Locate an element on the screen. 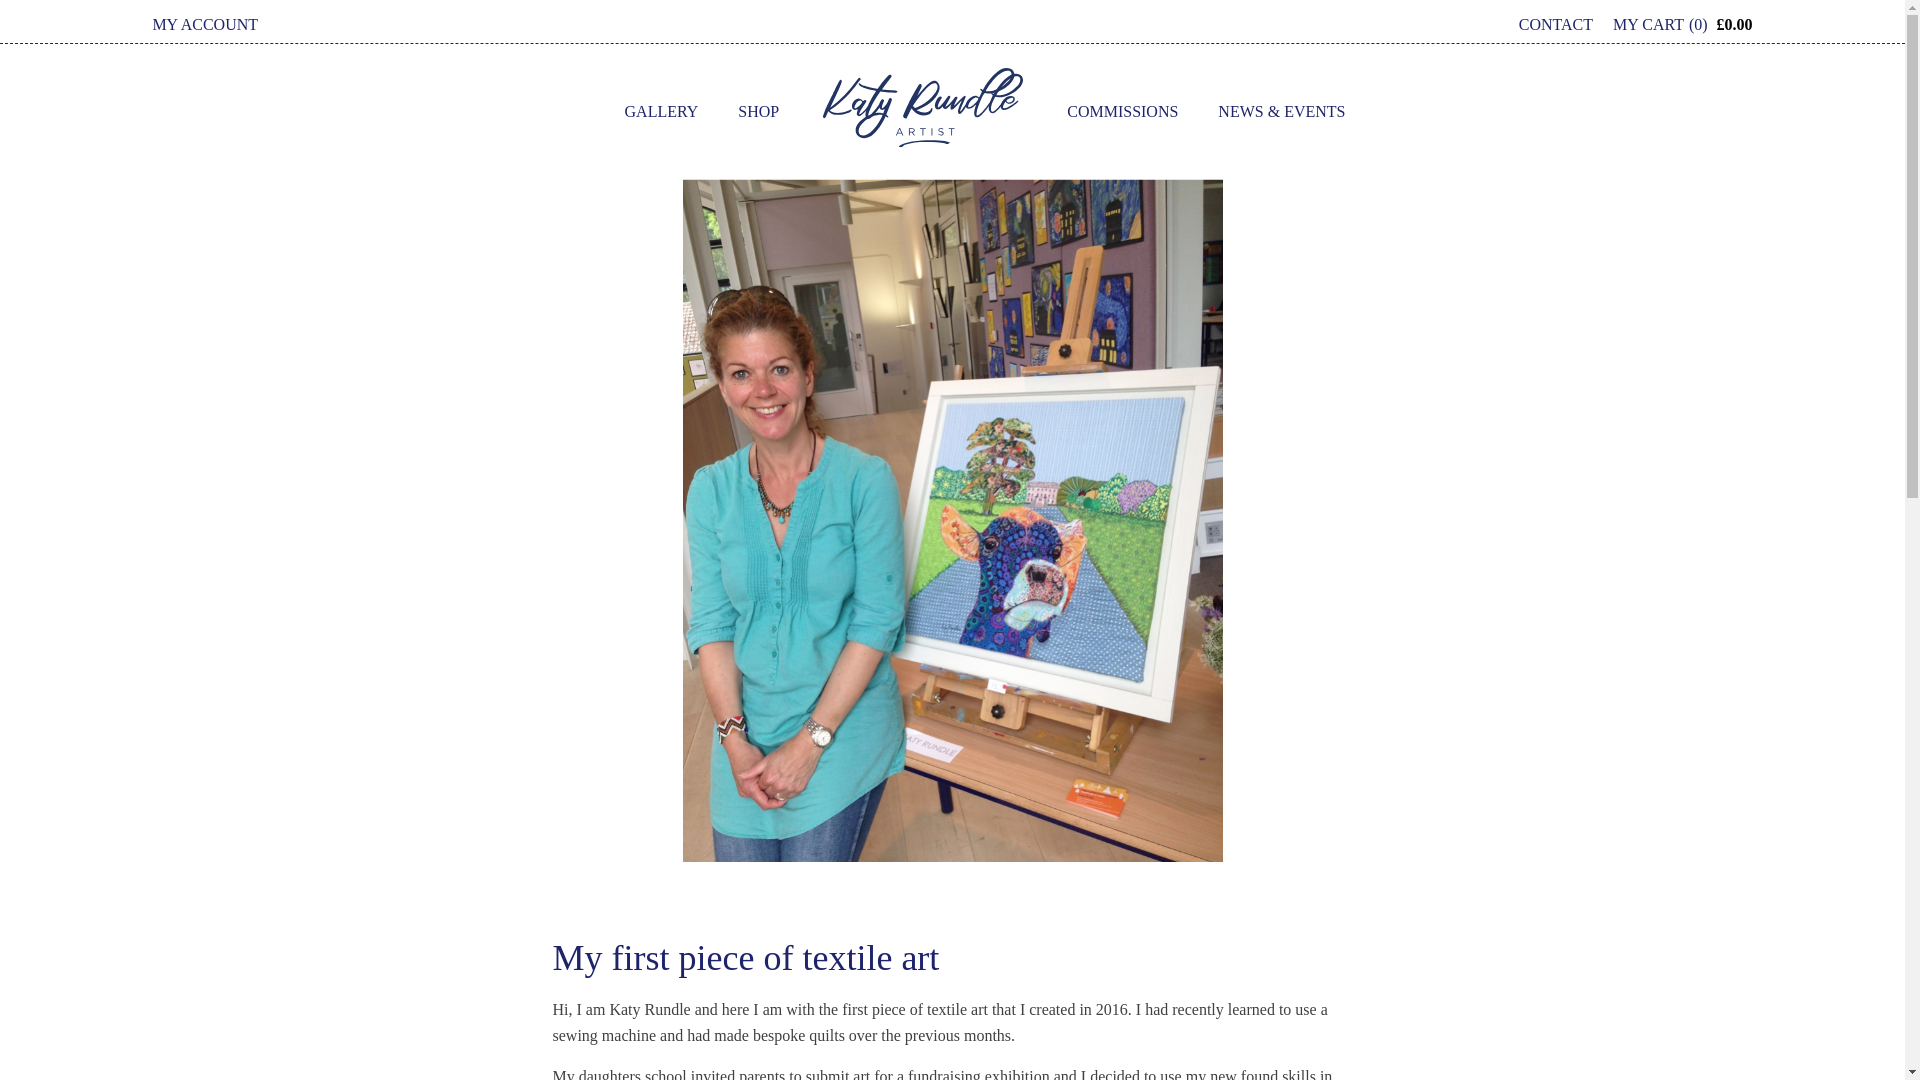  COMMISSIONS is located at coordinates (1122, 111).